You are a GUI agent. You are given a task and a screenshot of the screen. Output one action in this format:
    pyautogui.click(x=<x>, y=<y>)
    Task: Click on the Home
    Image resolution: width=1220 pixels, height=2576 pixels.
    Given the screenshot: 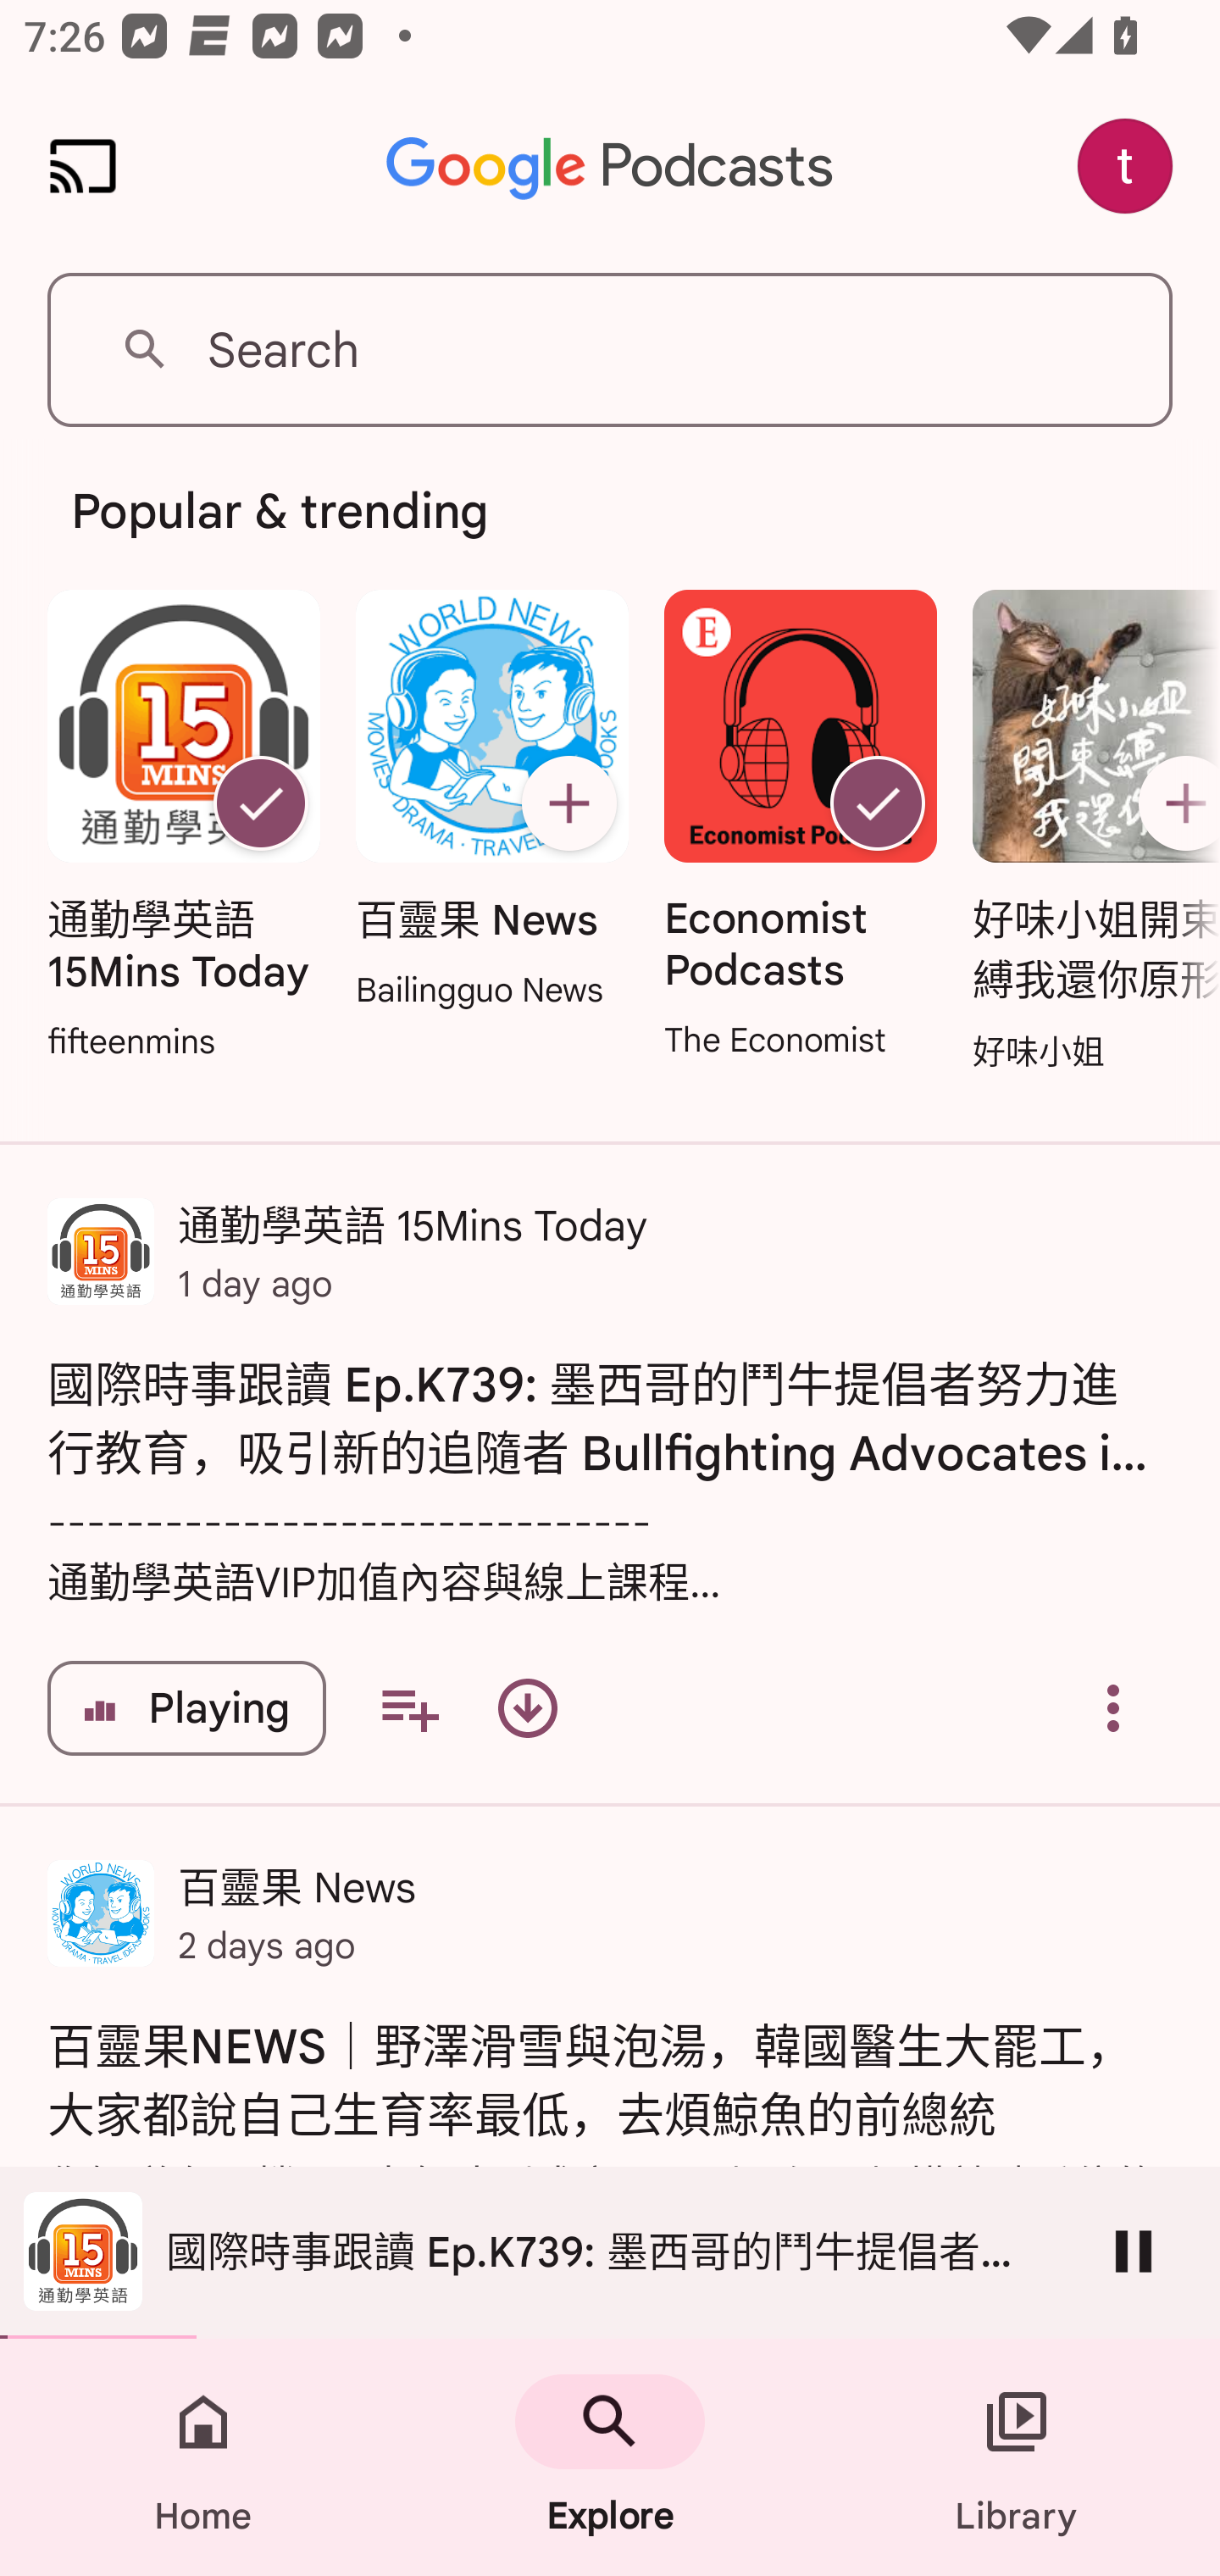 What is the action you would take?
    pyautogui.click(x=203, y=2457)
    